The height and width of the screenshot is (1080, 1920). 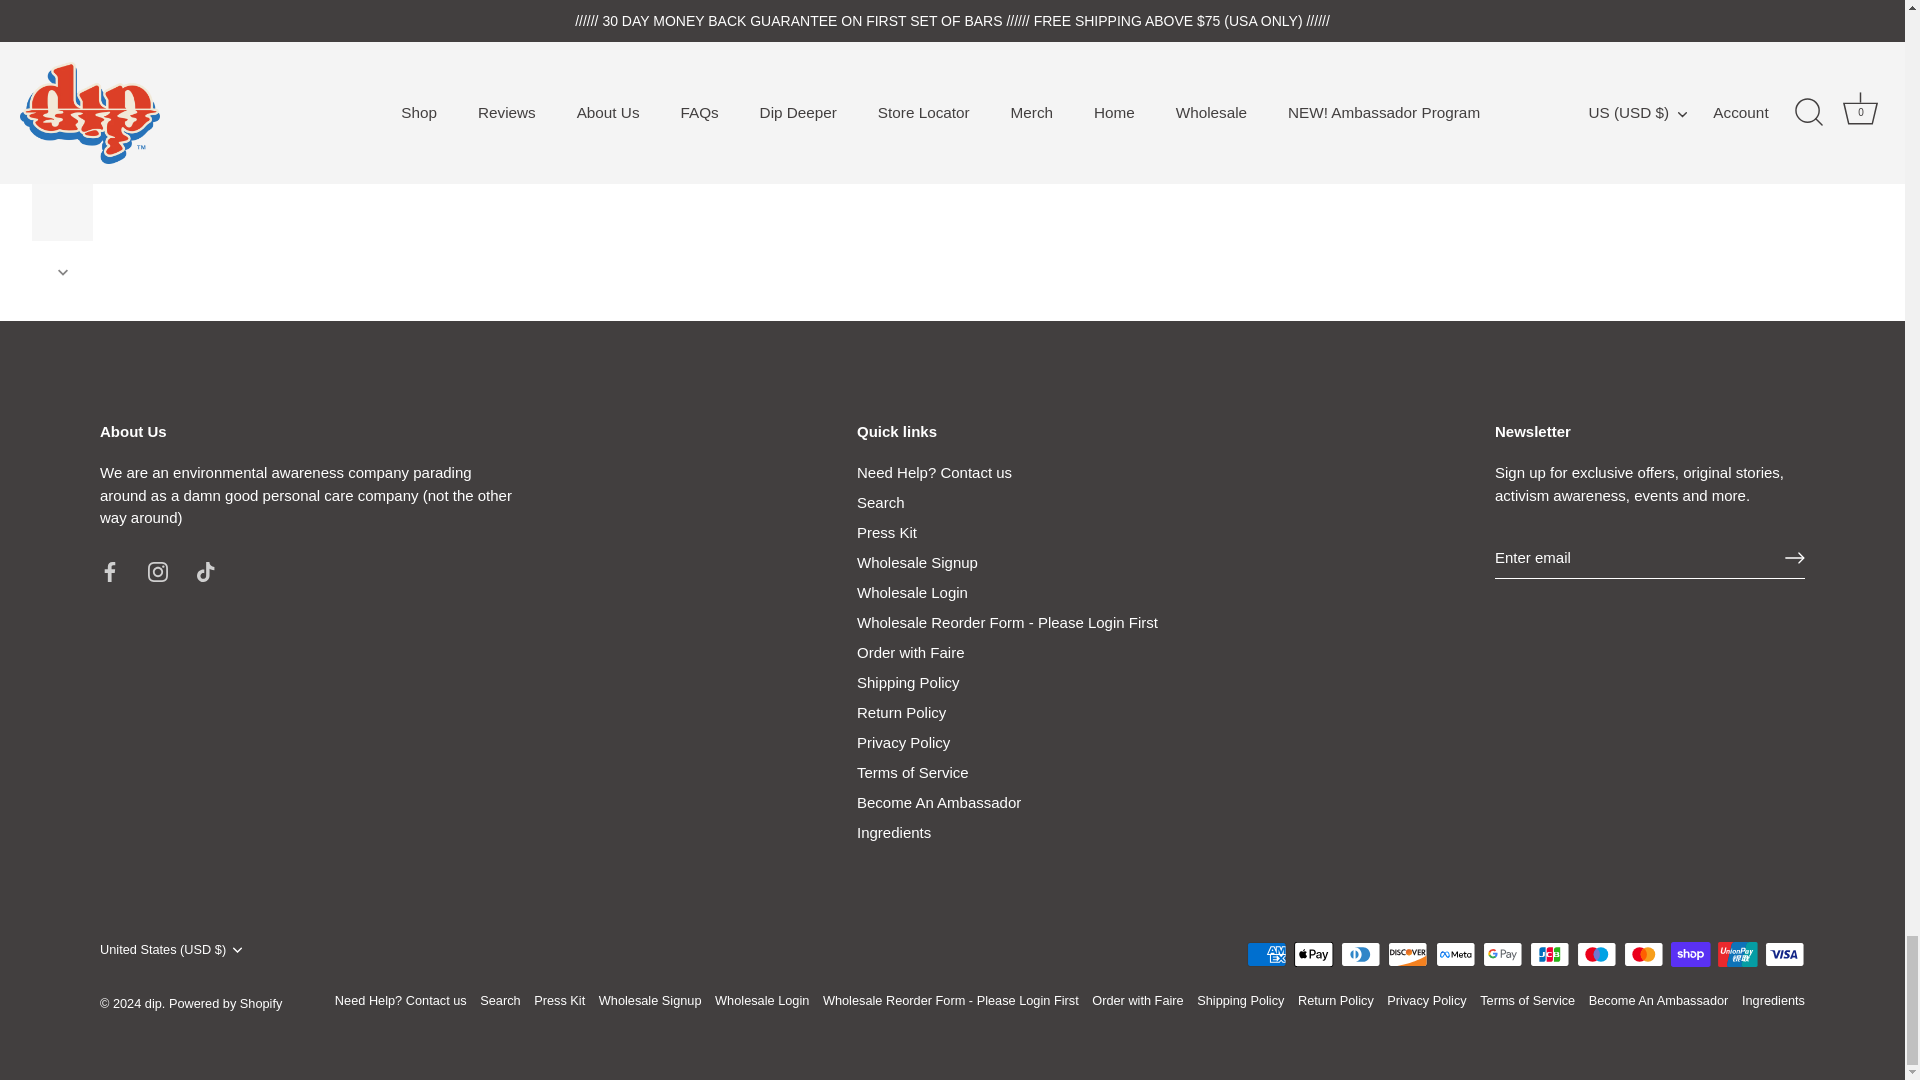 I want to click on Mastercard, so click(x=1643, y=954).